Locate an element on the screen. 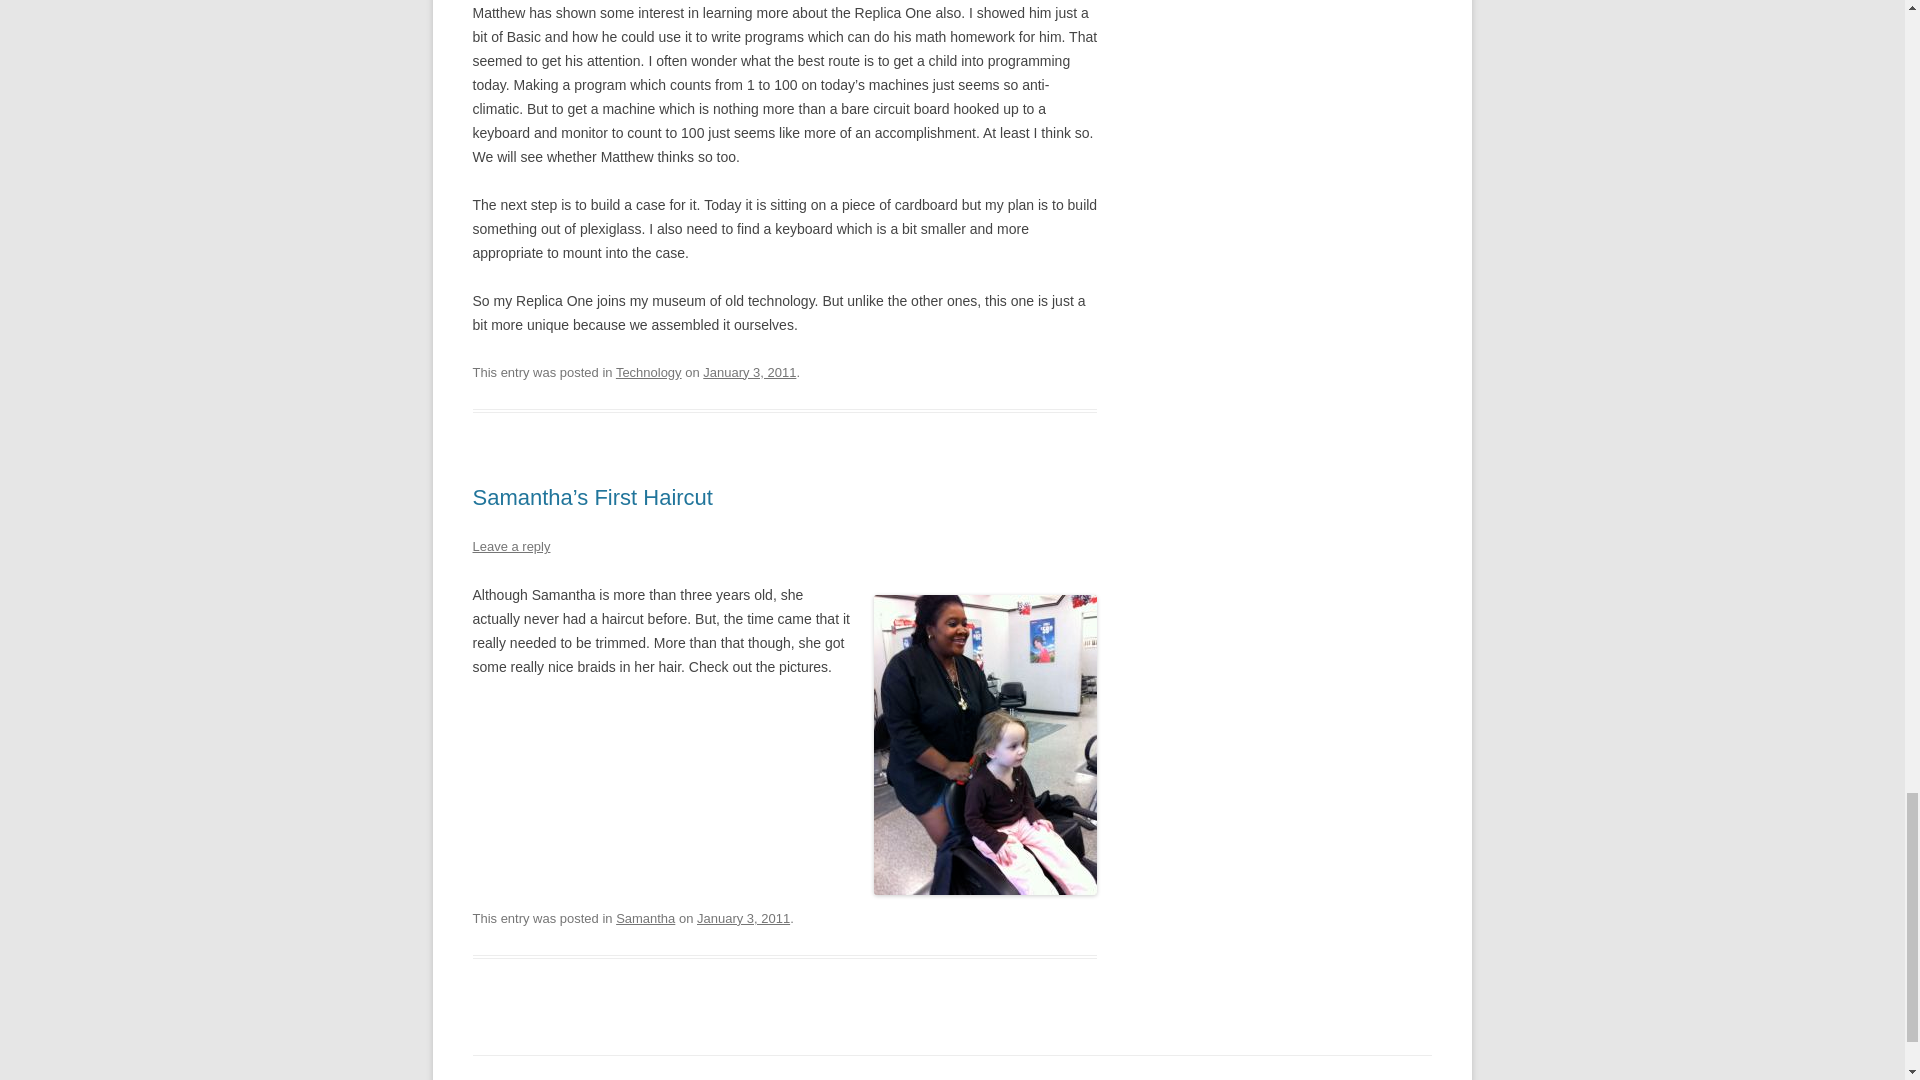 Image resolution: width=1920 pixels, height=1080 pixels. January 3, 2011 is located at coordinates (749, 372).